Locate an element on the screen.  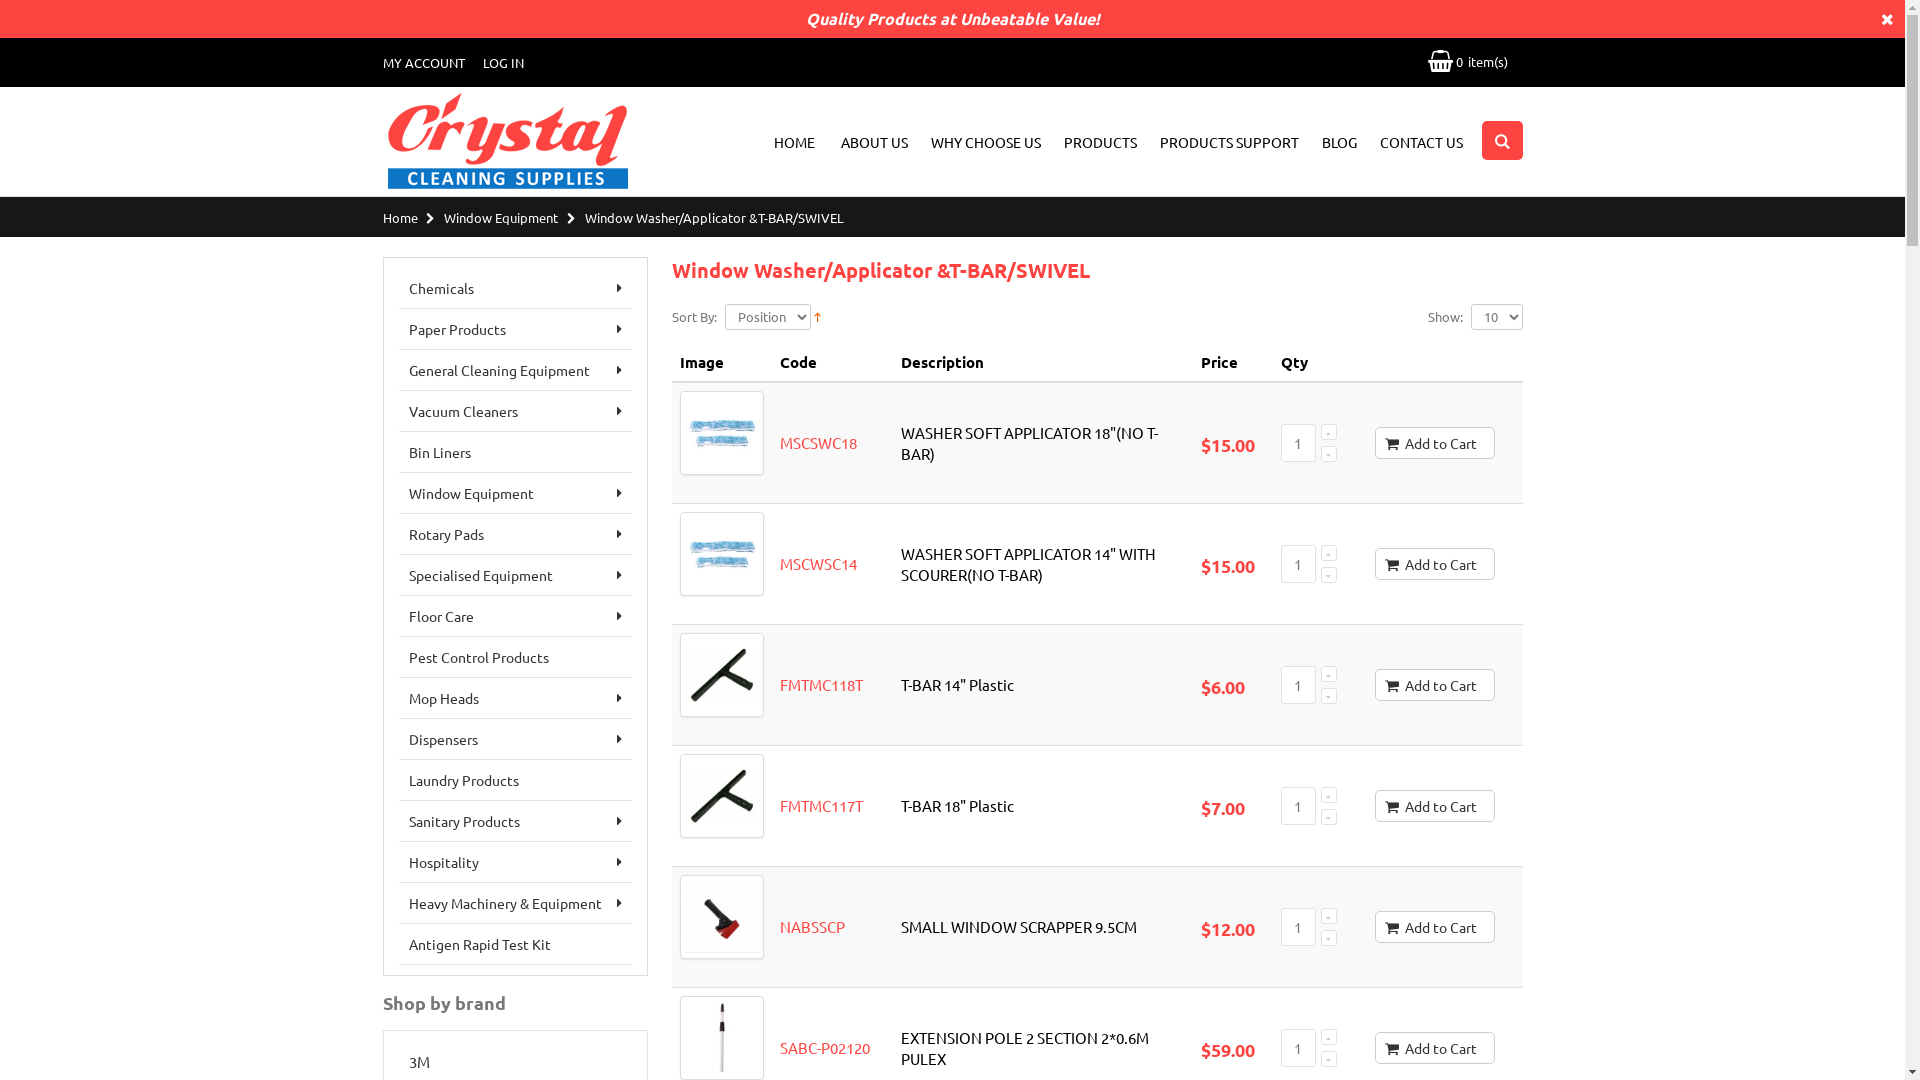
 Add to Cart is located at coordinates (1435, 564).